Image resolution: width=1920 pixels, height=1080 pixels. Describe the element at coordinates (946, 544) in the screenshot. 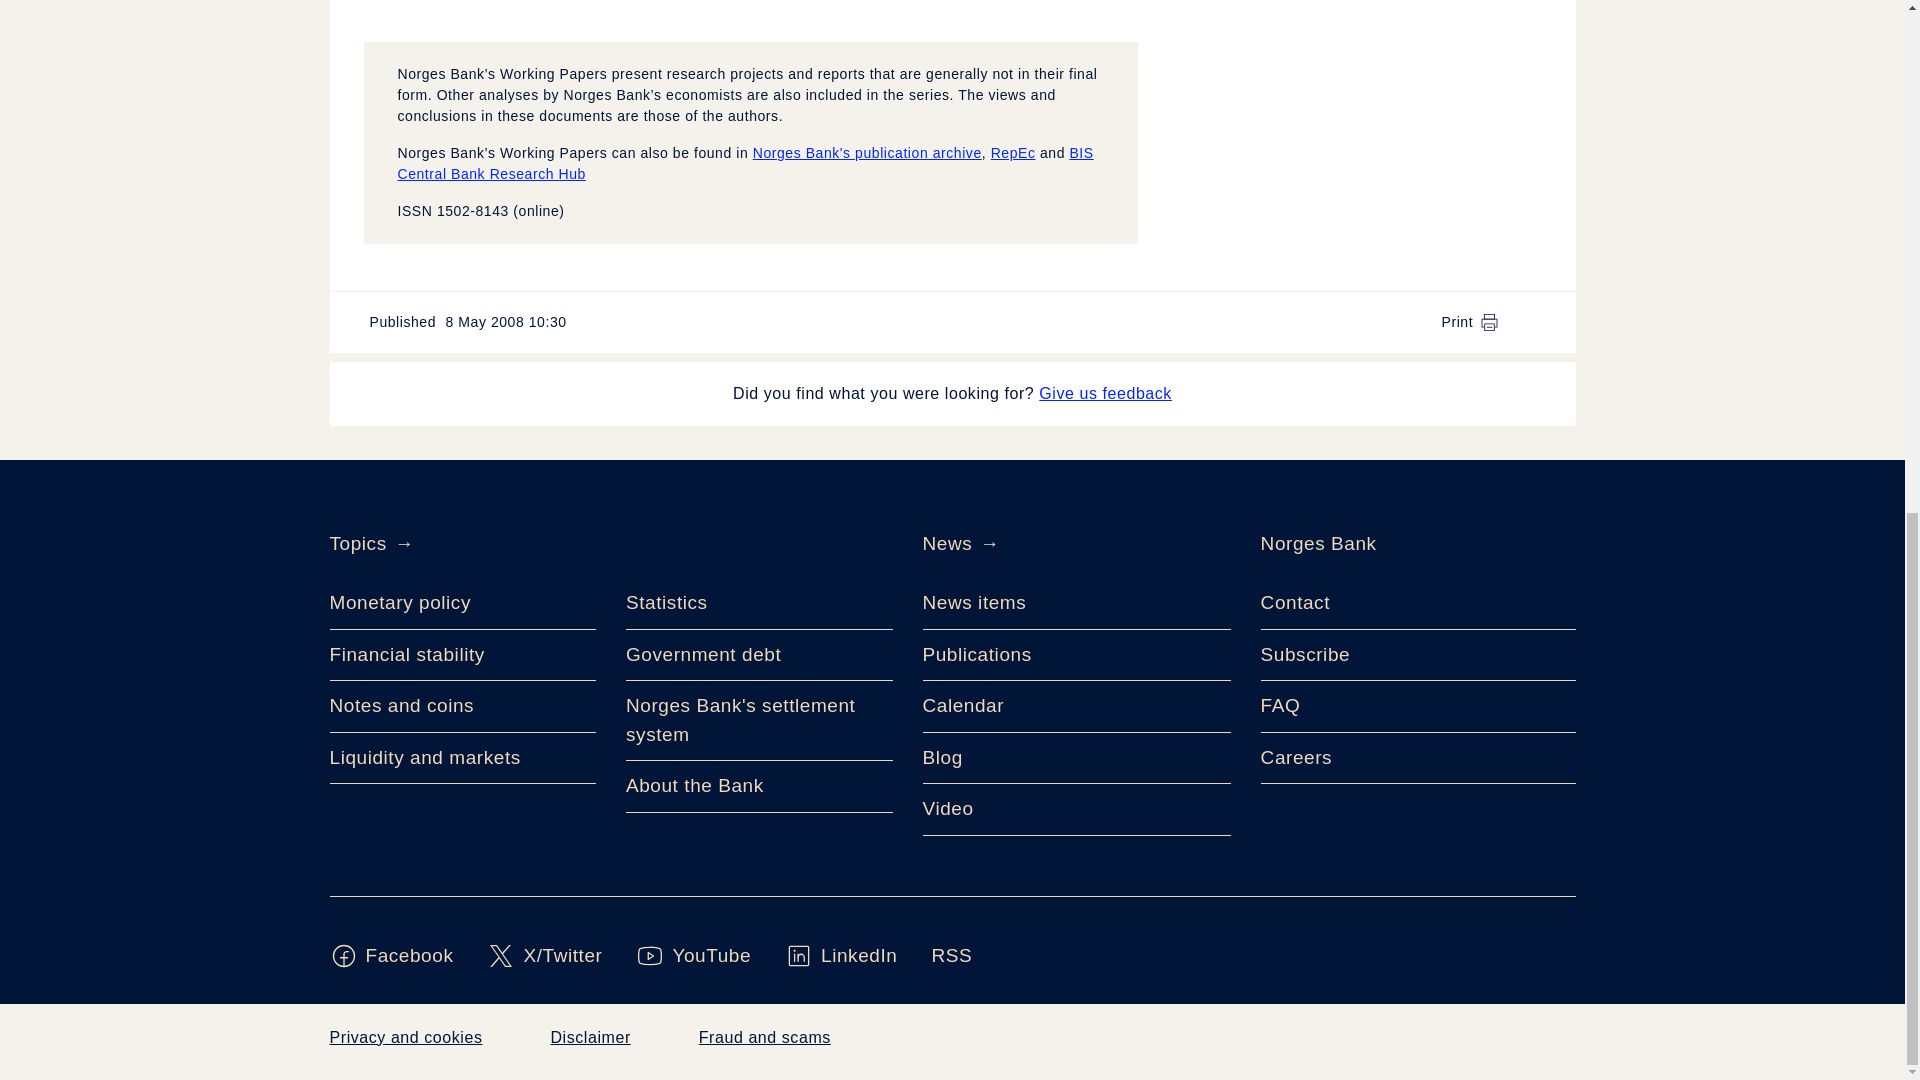

I see `News` at that location.